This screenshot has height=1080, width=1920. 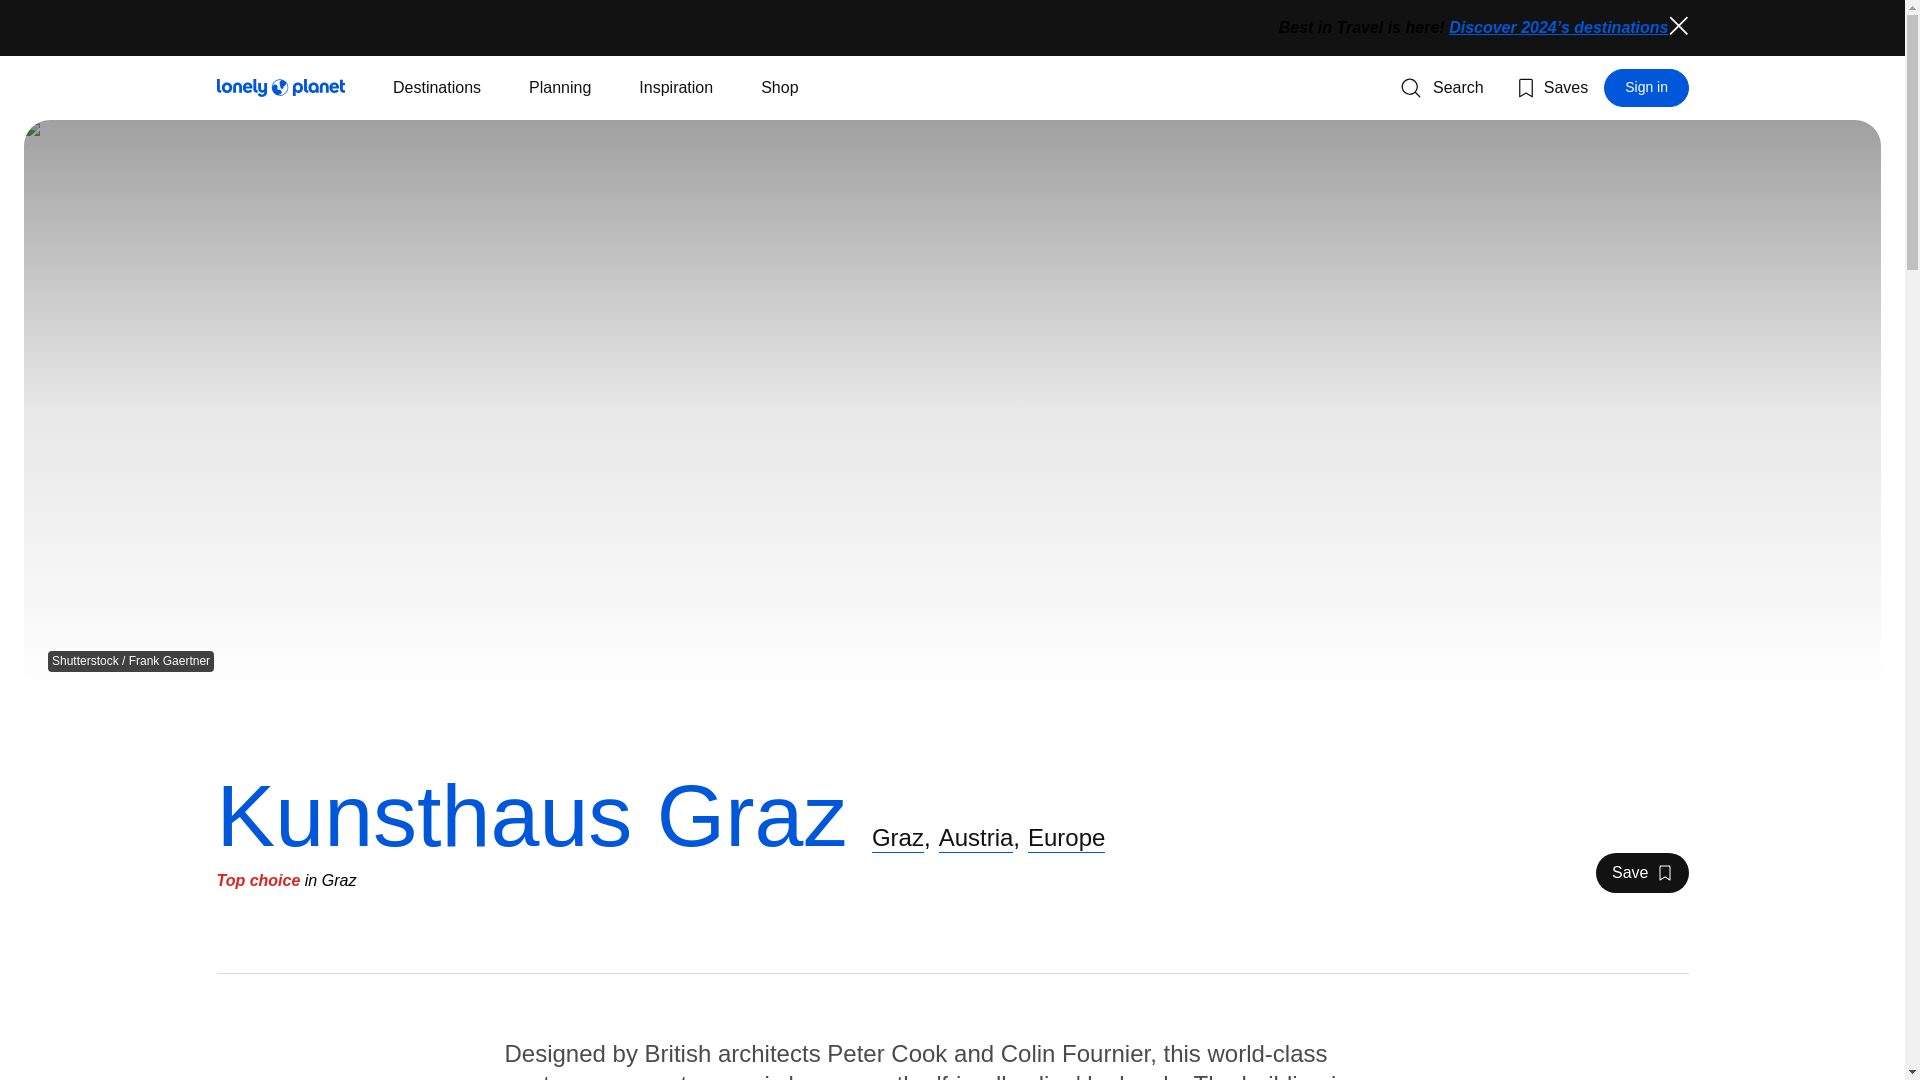 What do you see at coordinates (676, 88) in the screenshot?
I see `Close alert` at bounding box center [676, 88].